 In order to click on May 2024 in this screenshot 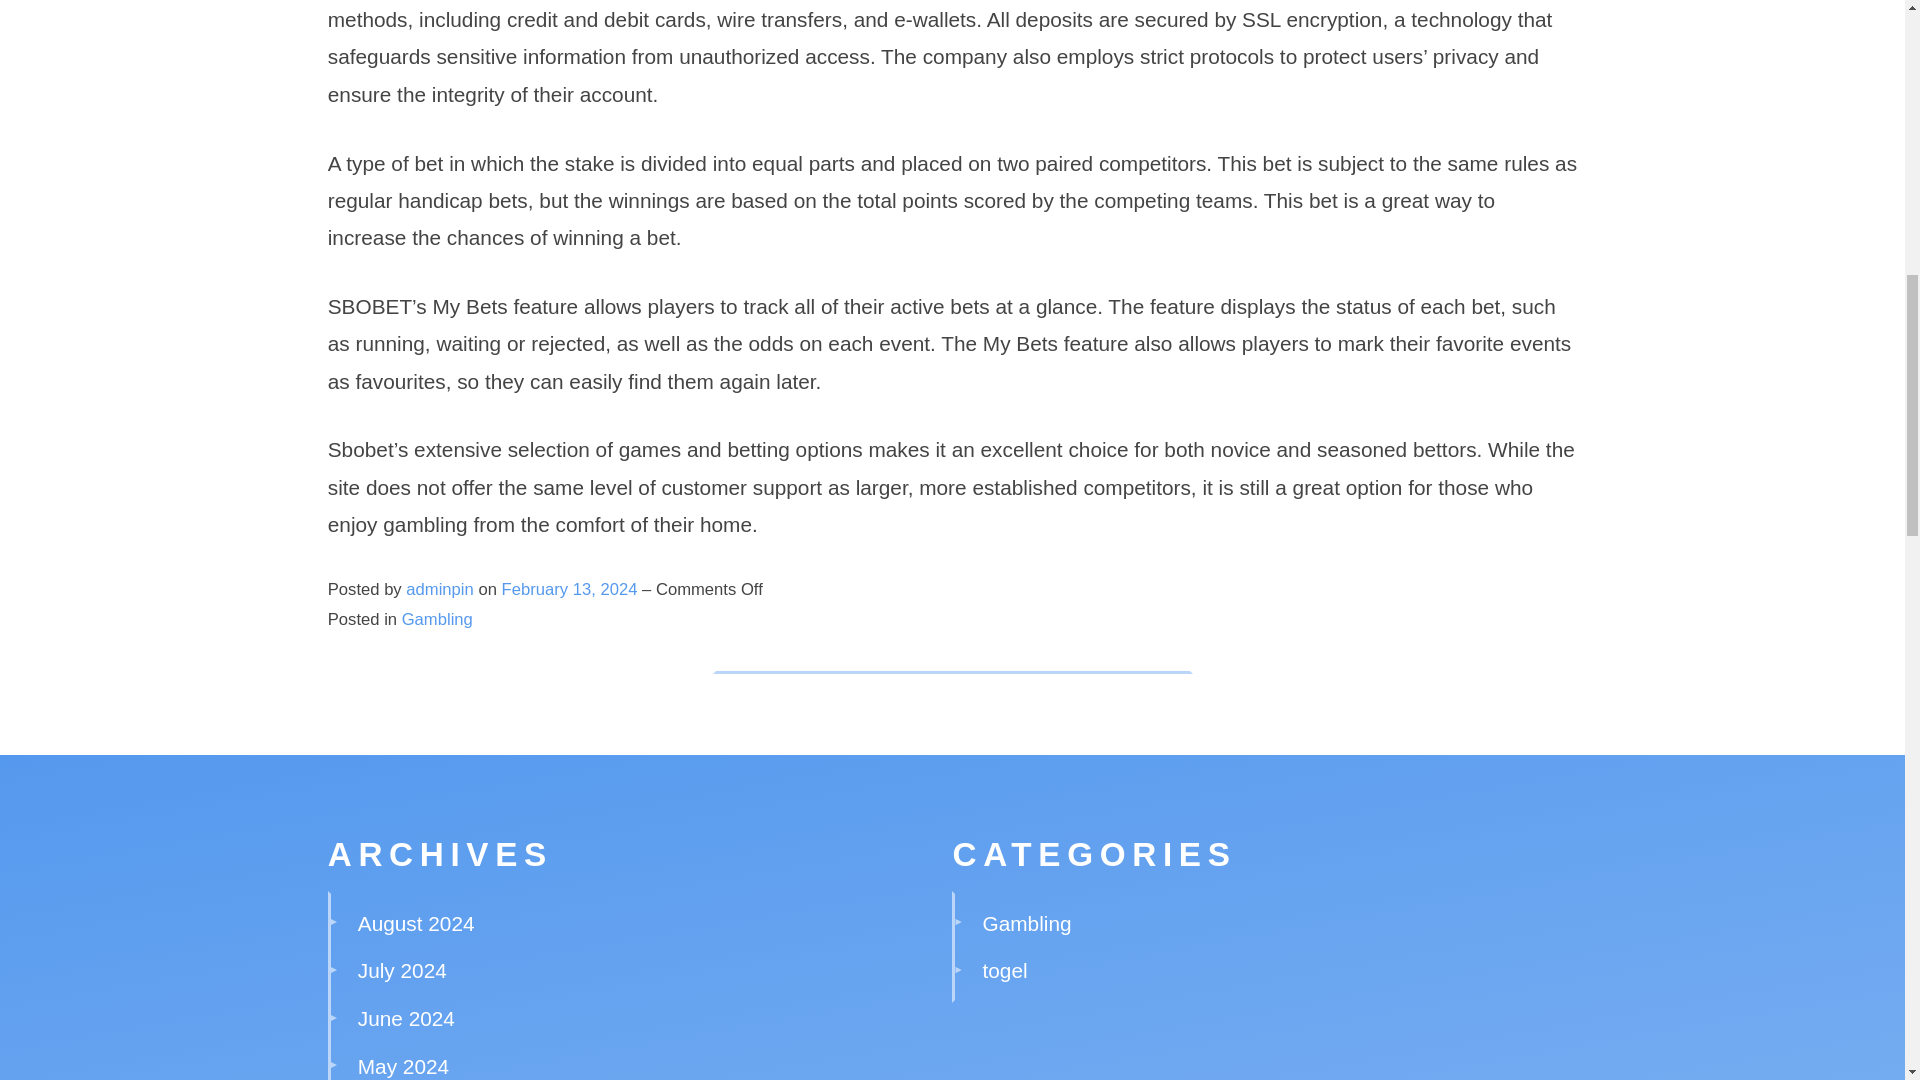, I will do `click(403, 1066)`.